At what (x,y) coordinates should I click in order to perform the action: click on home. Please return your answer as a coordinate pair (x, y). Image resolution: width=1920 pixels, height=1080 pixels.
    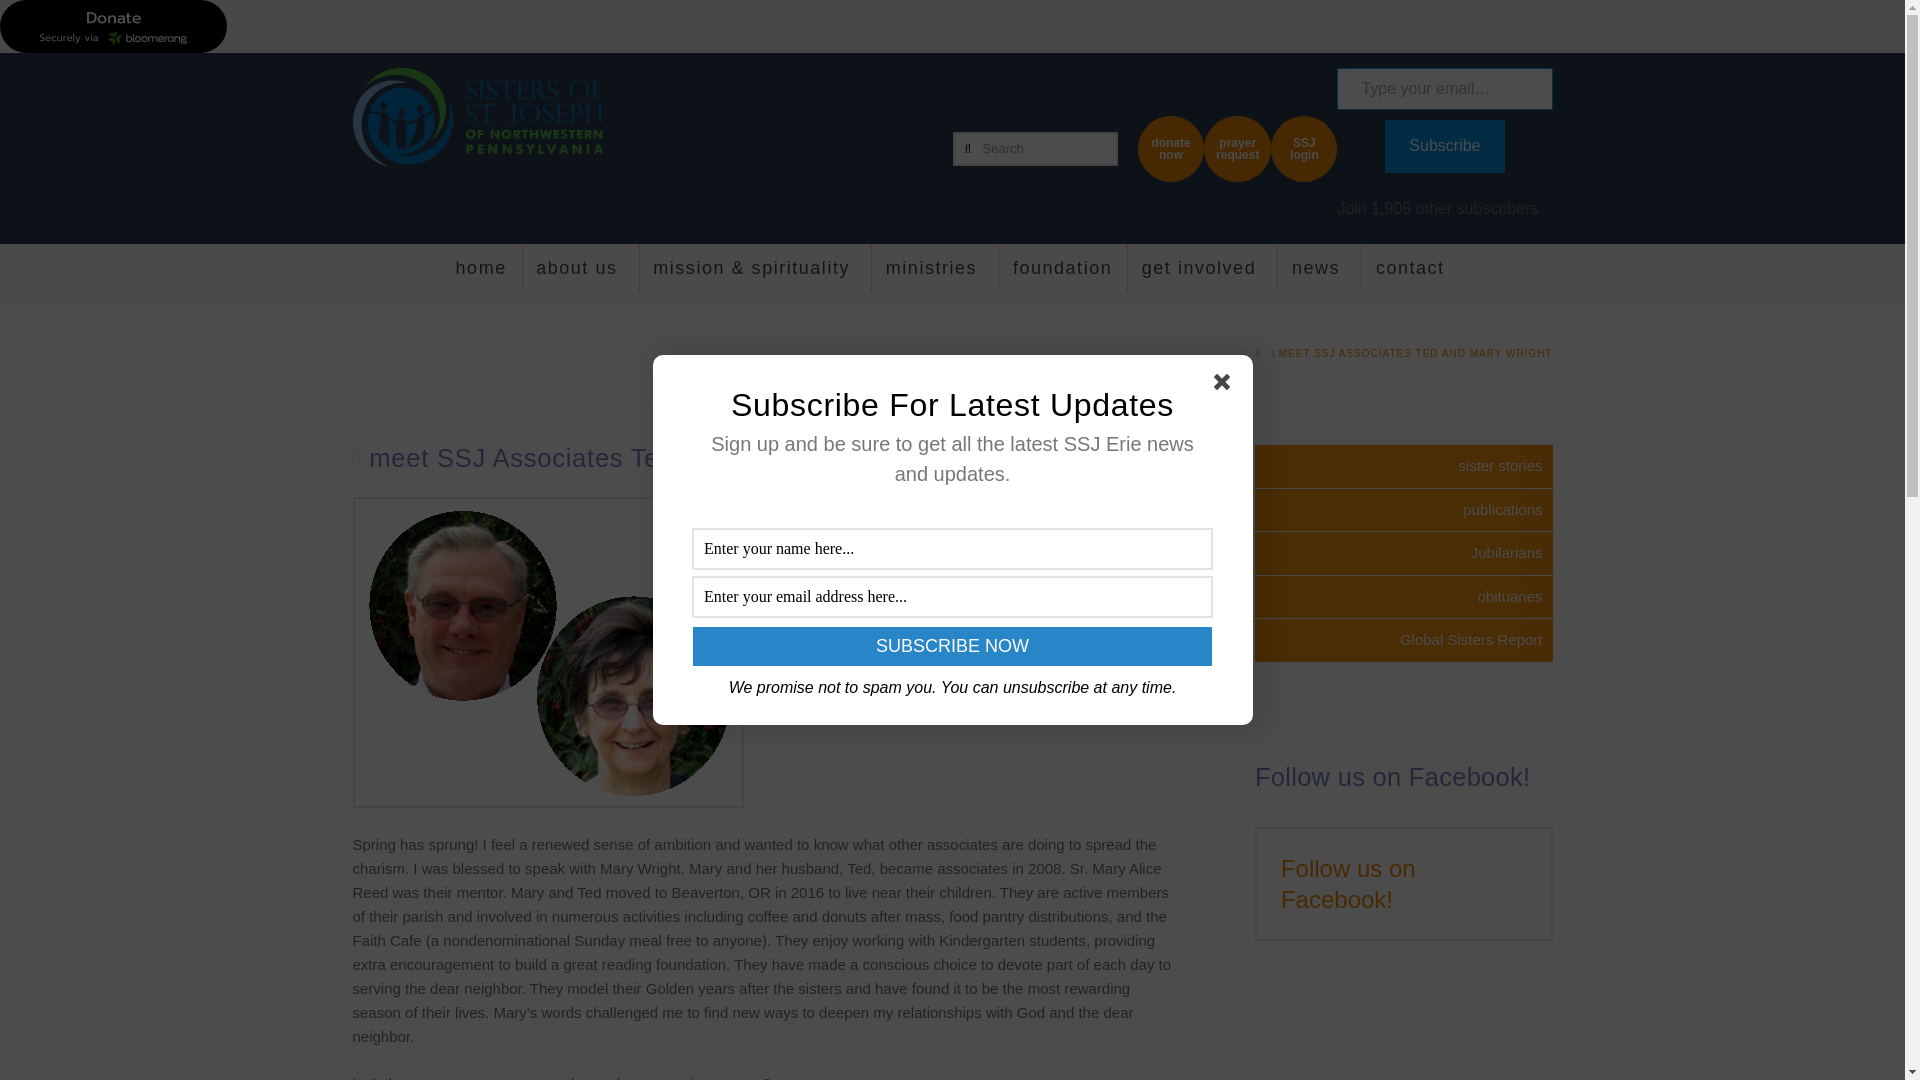
    Looking at the image, I should click on (482, 274).